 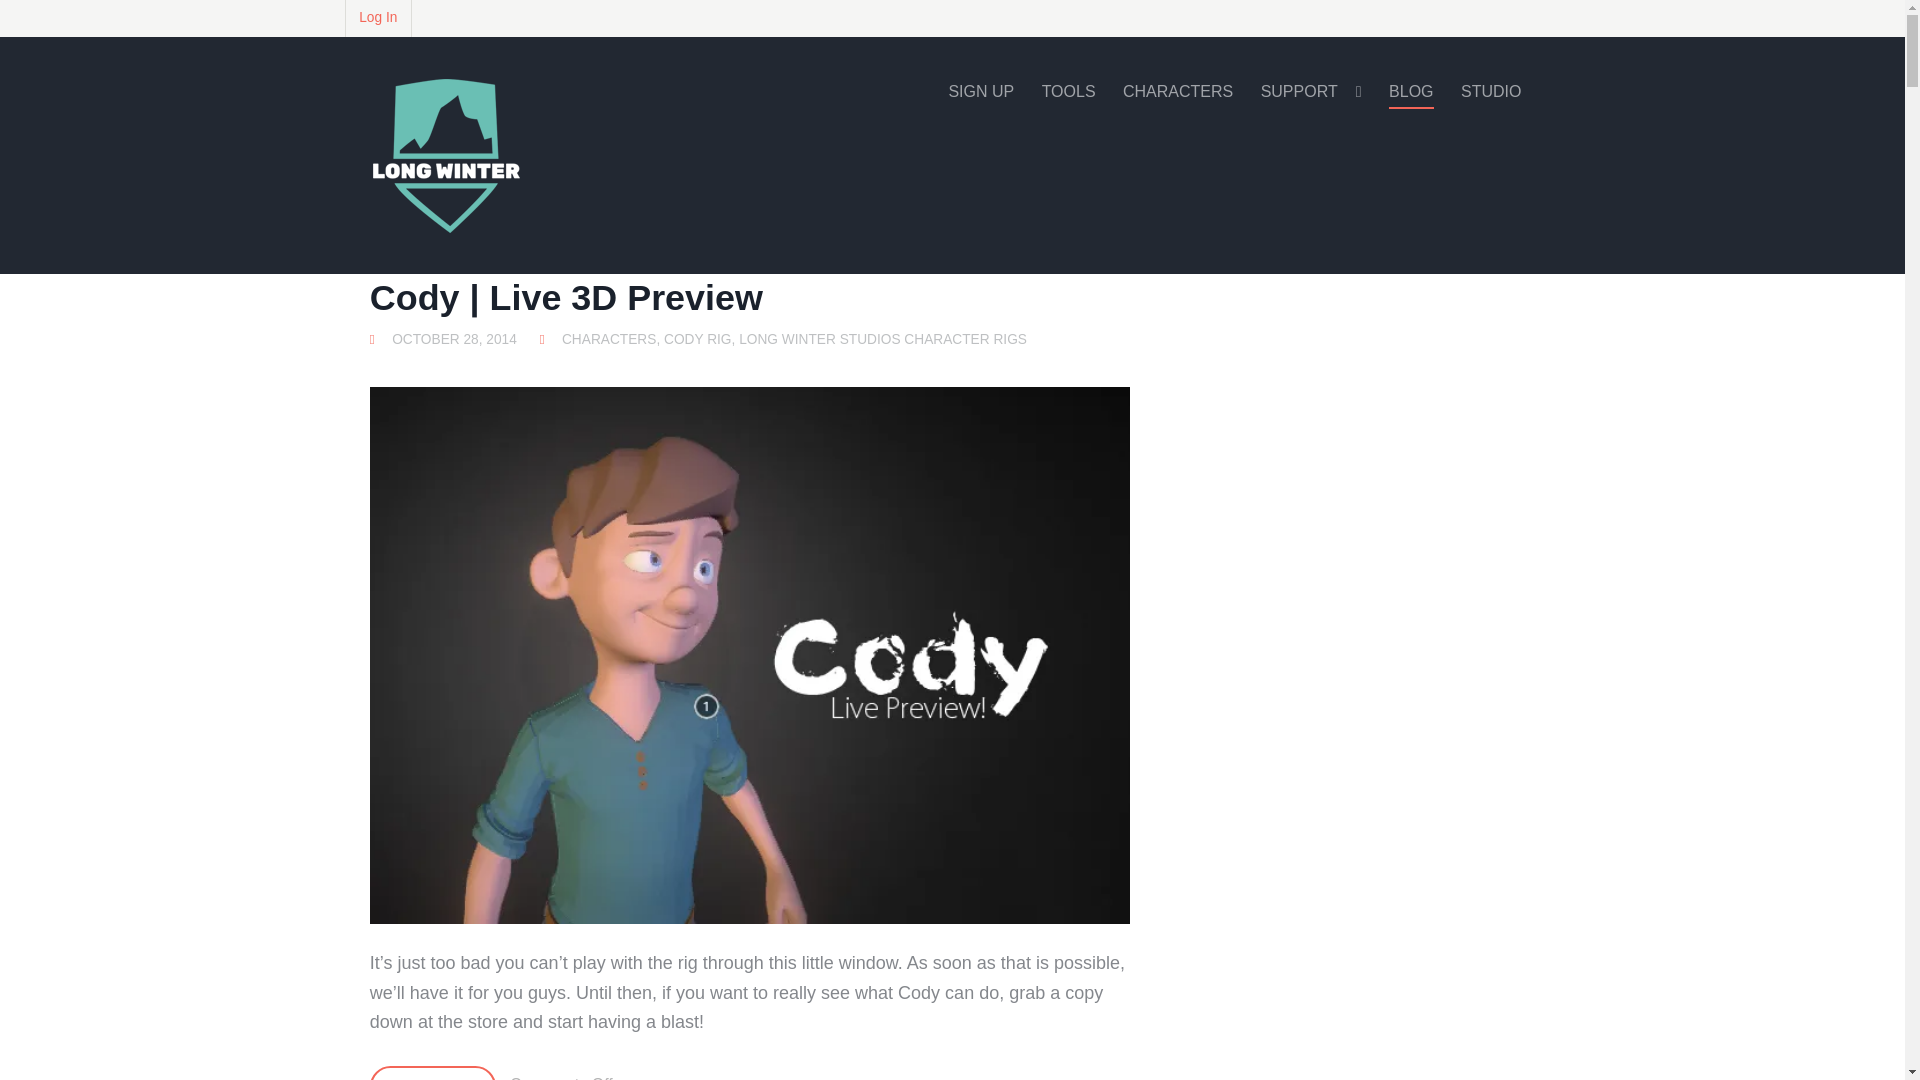 What do you see at coordinates (454, 339) in the screenshot?
I see `OCTOBER 28, 2014` at bounding box center [454, 339].